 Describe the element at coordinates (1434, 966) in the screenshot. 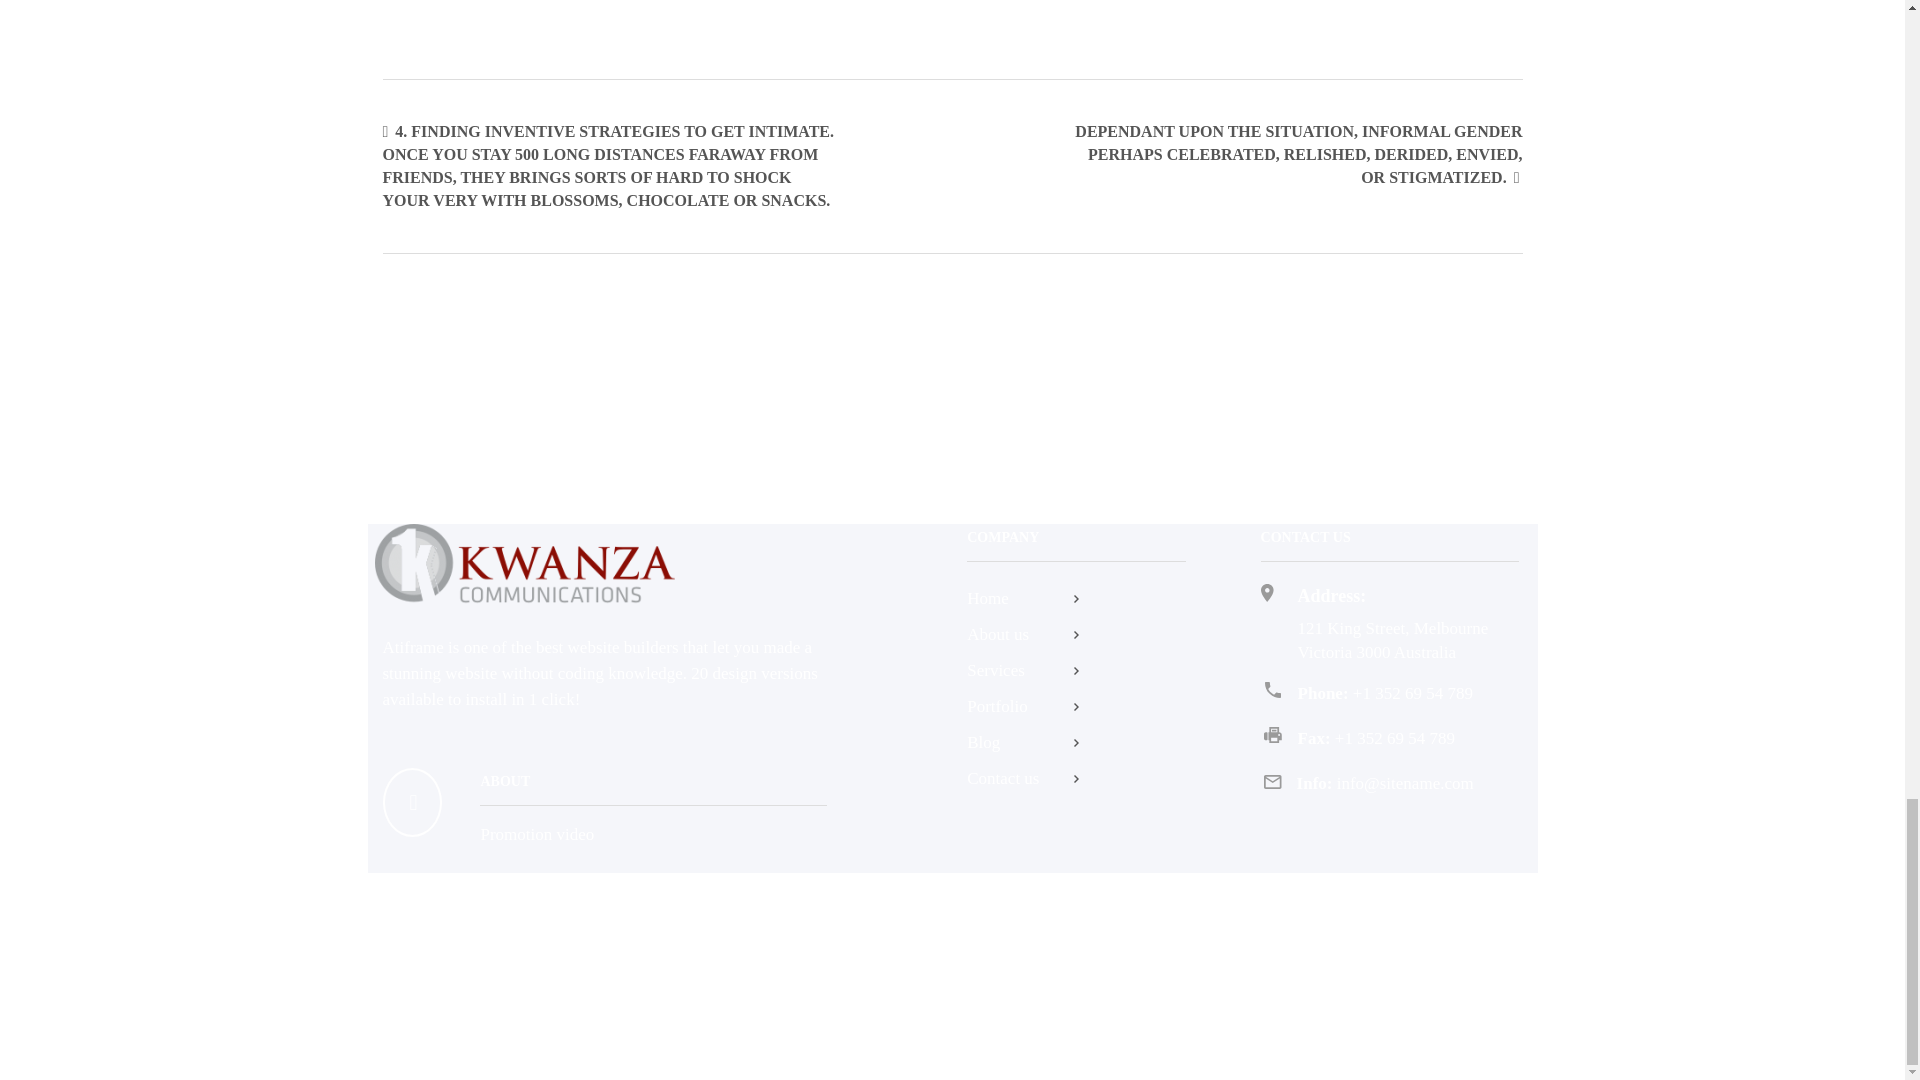

I see `Facebook` at that location.